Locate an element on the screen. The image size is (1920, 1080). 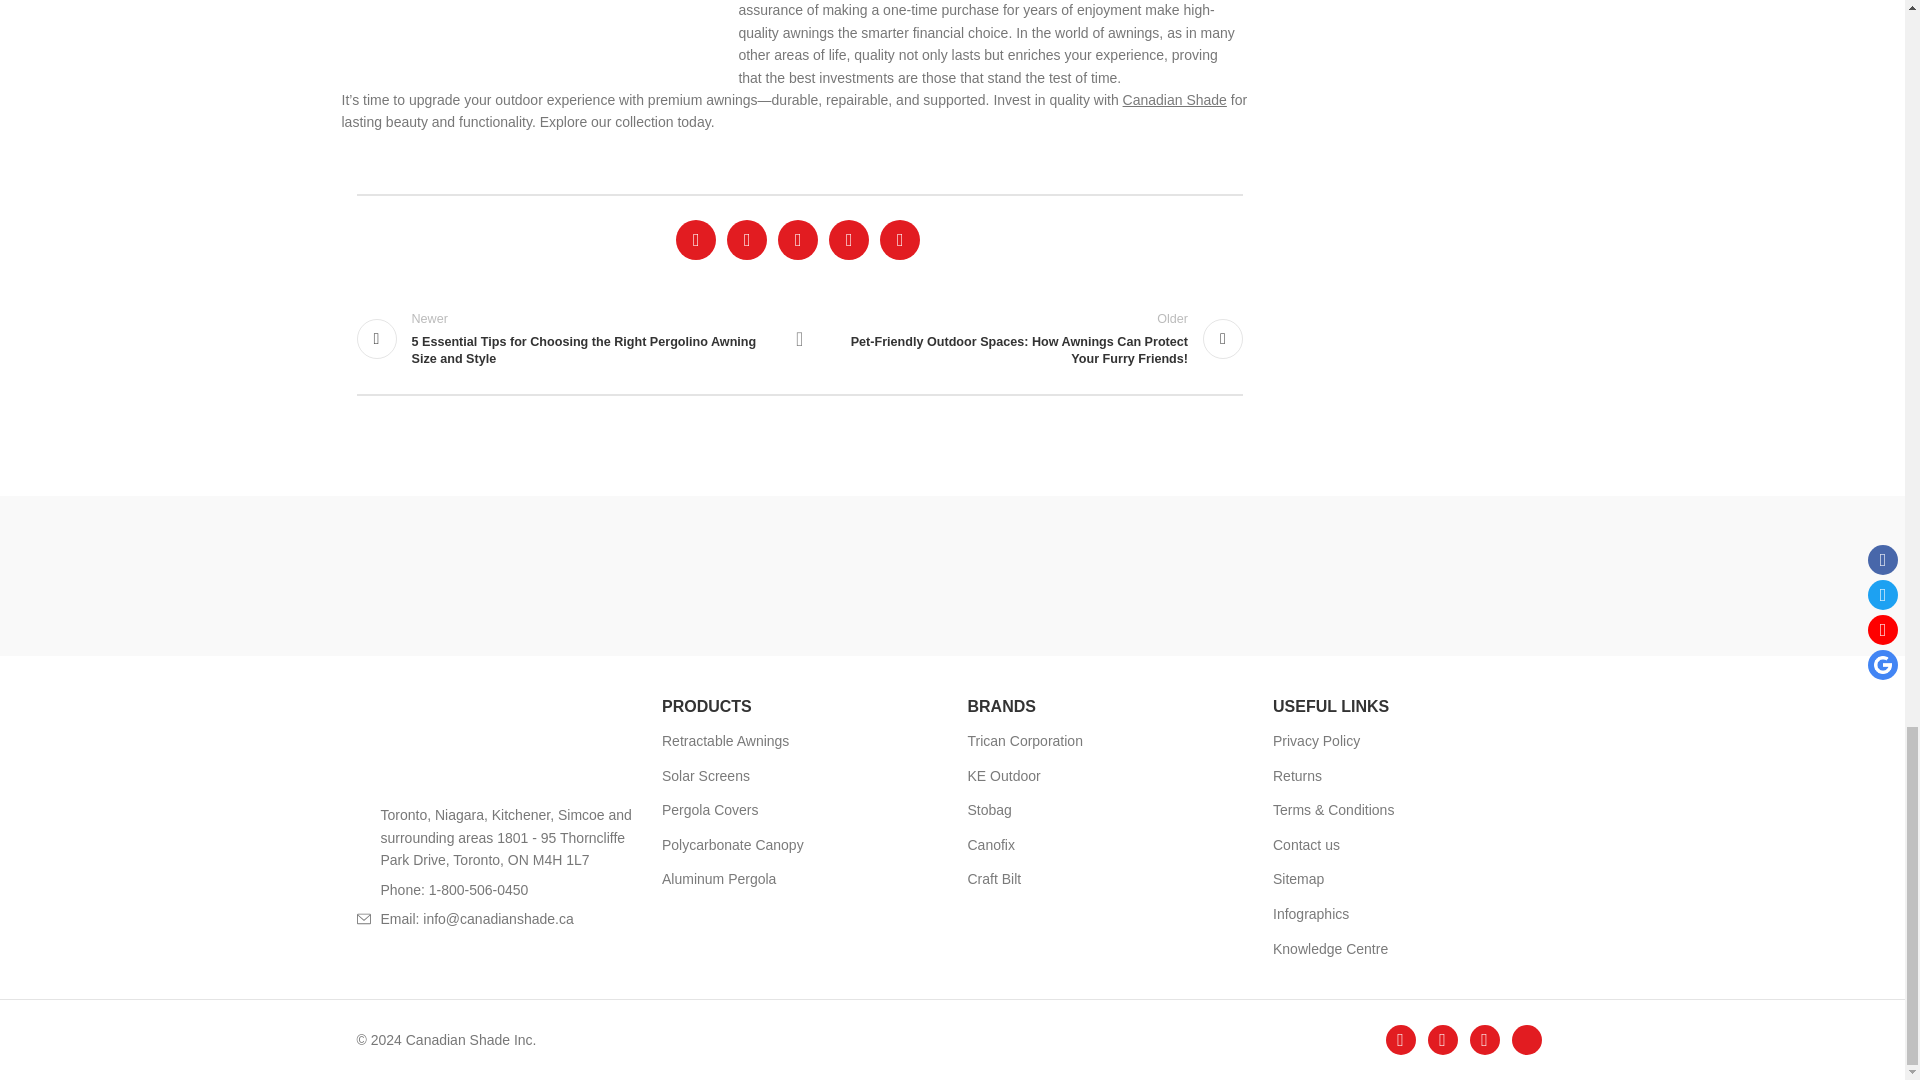
wd-cursor-dark is located at coordinates (362, 814).